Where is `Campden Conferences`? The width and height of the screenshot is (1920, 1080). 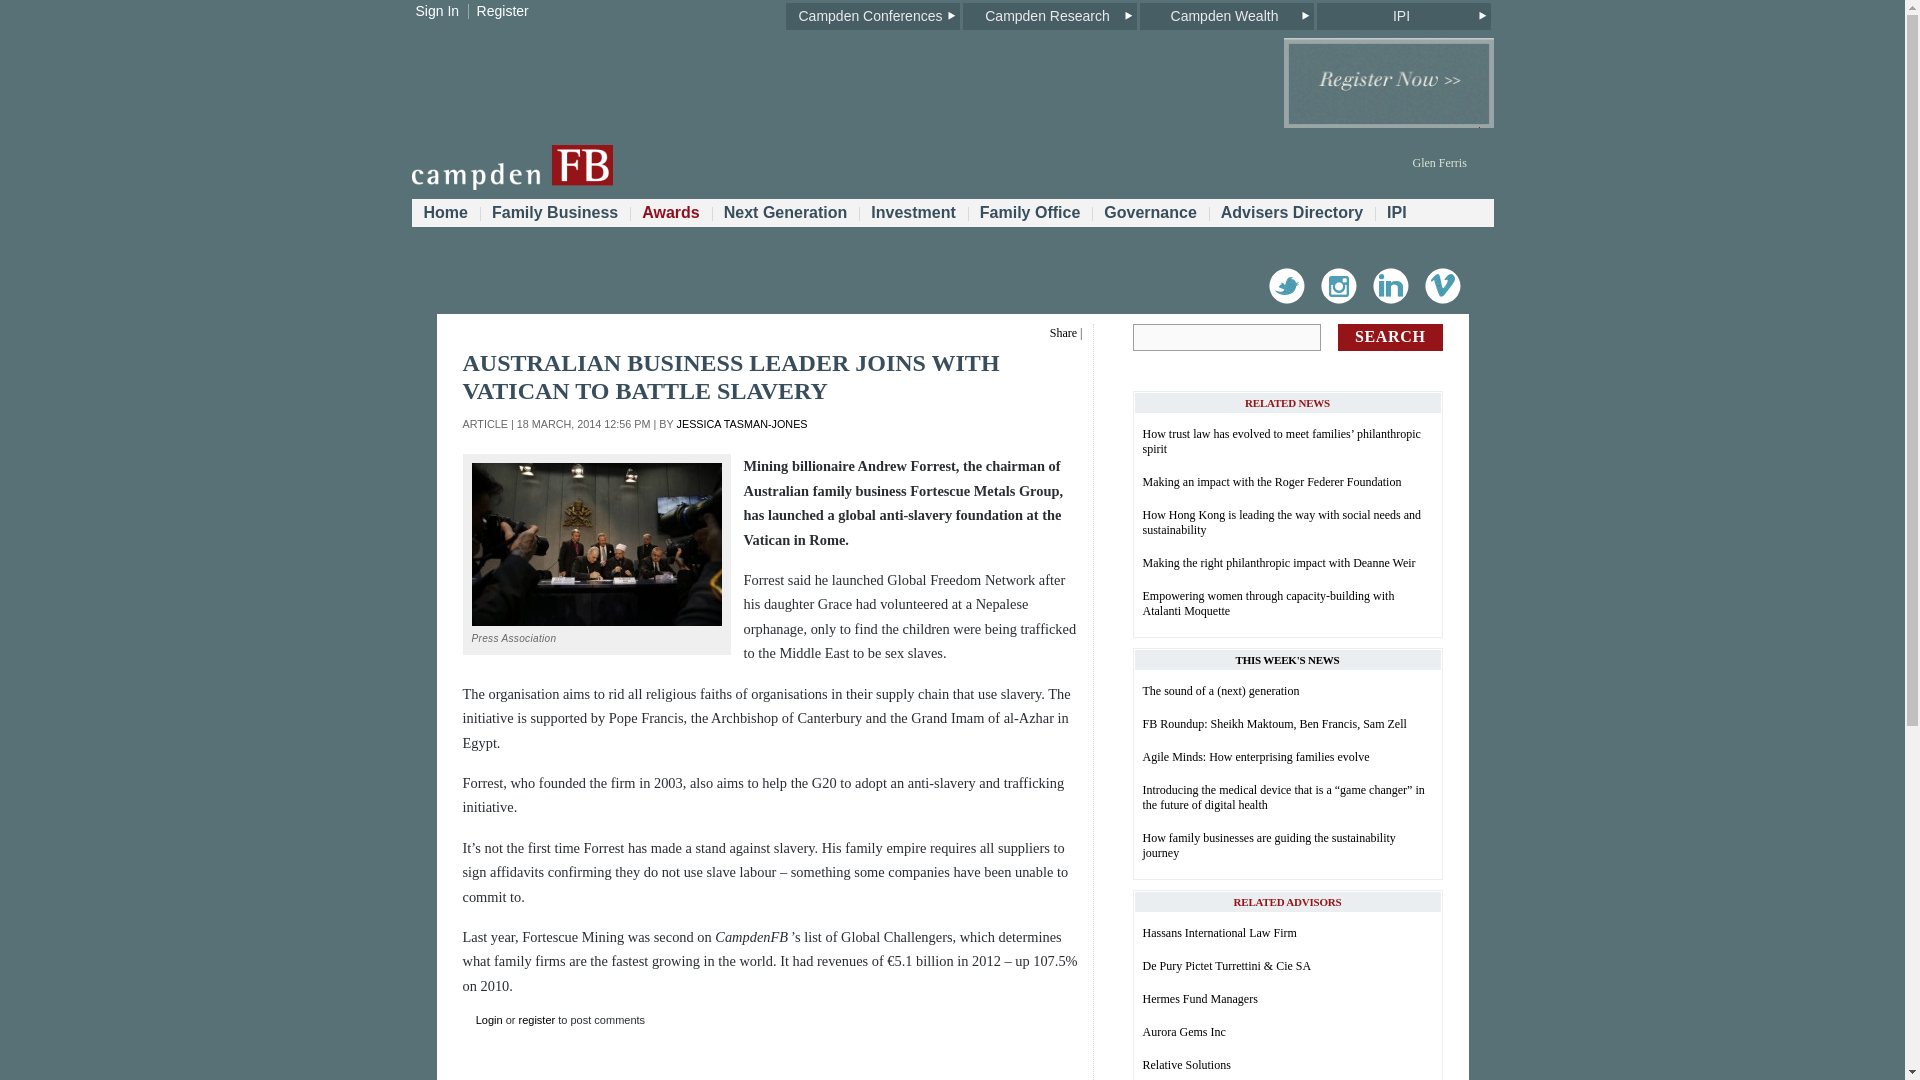 Campden Conferences is located at coordinates (872, 16).